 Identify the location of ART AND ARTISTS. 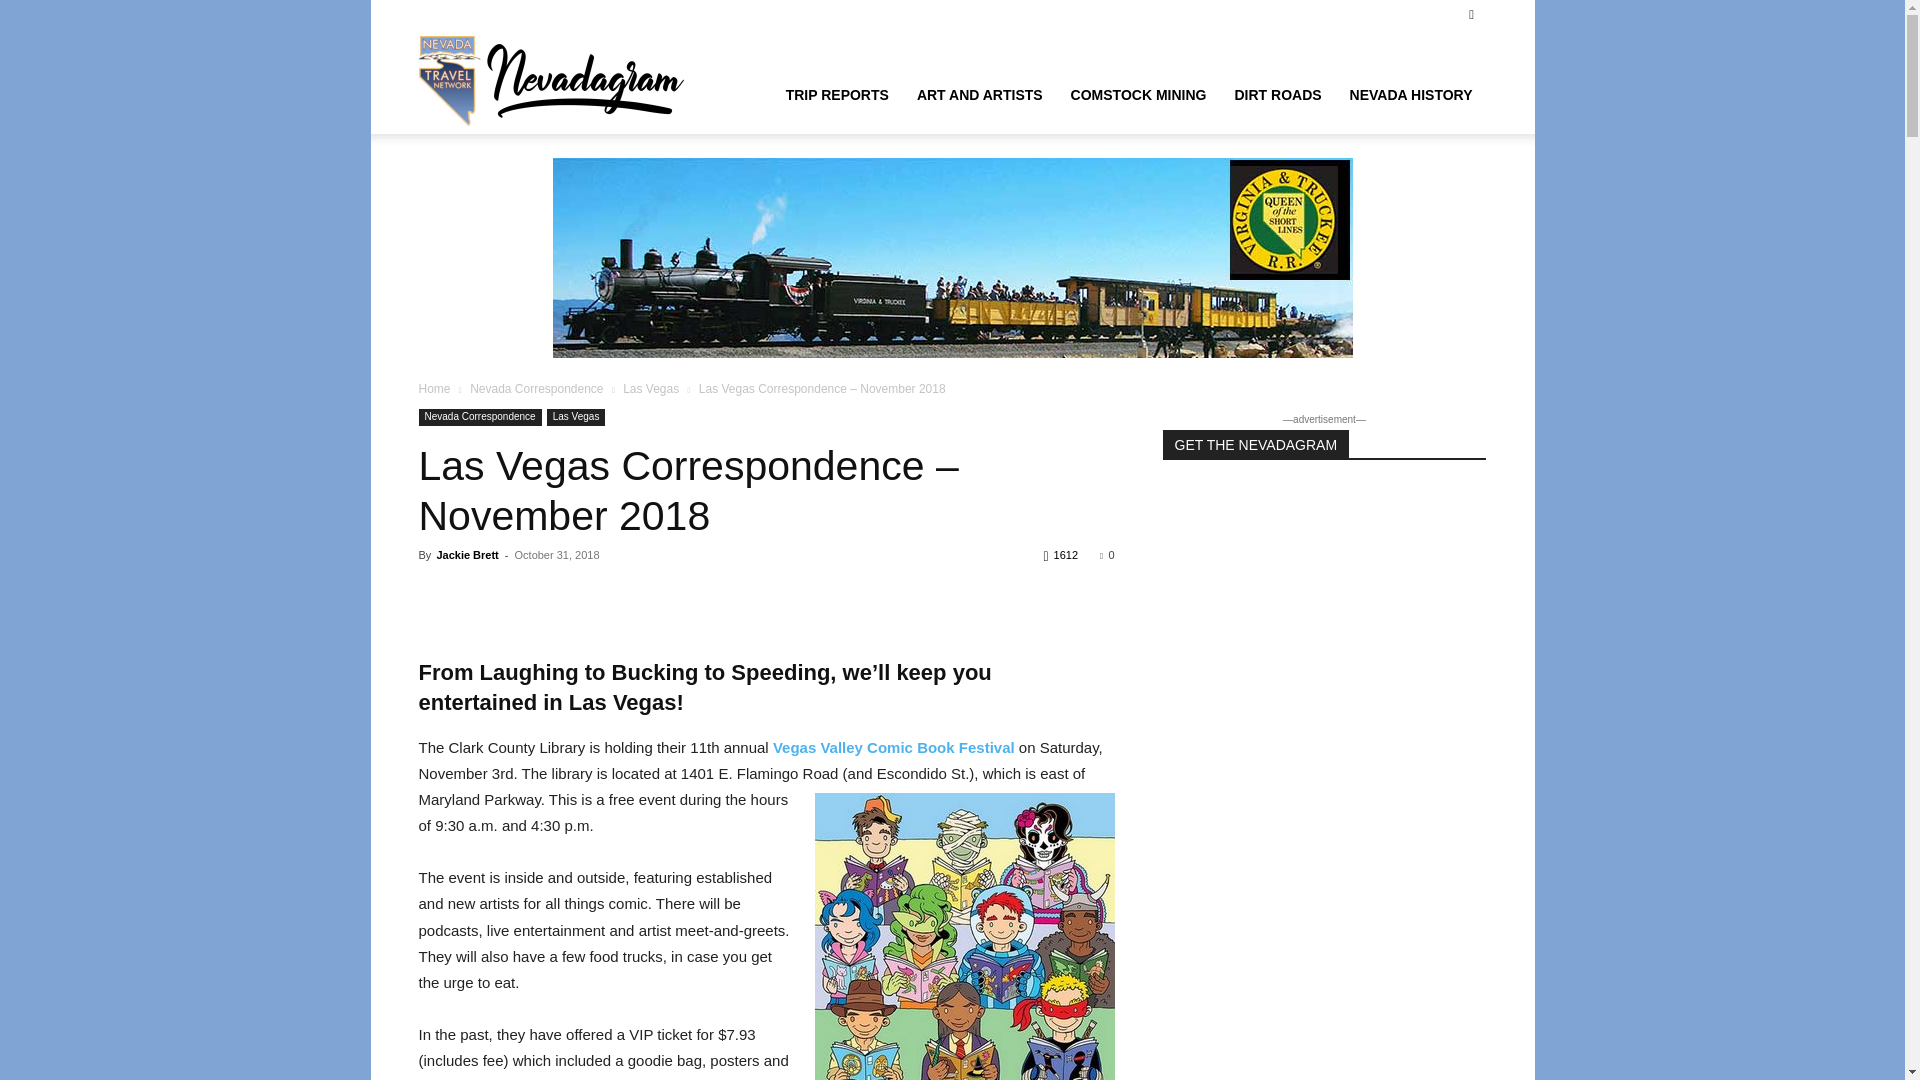
(980, 94).